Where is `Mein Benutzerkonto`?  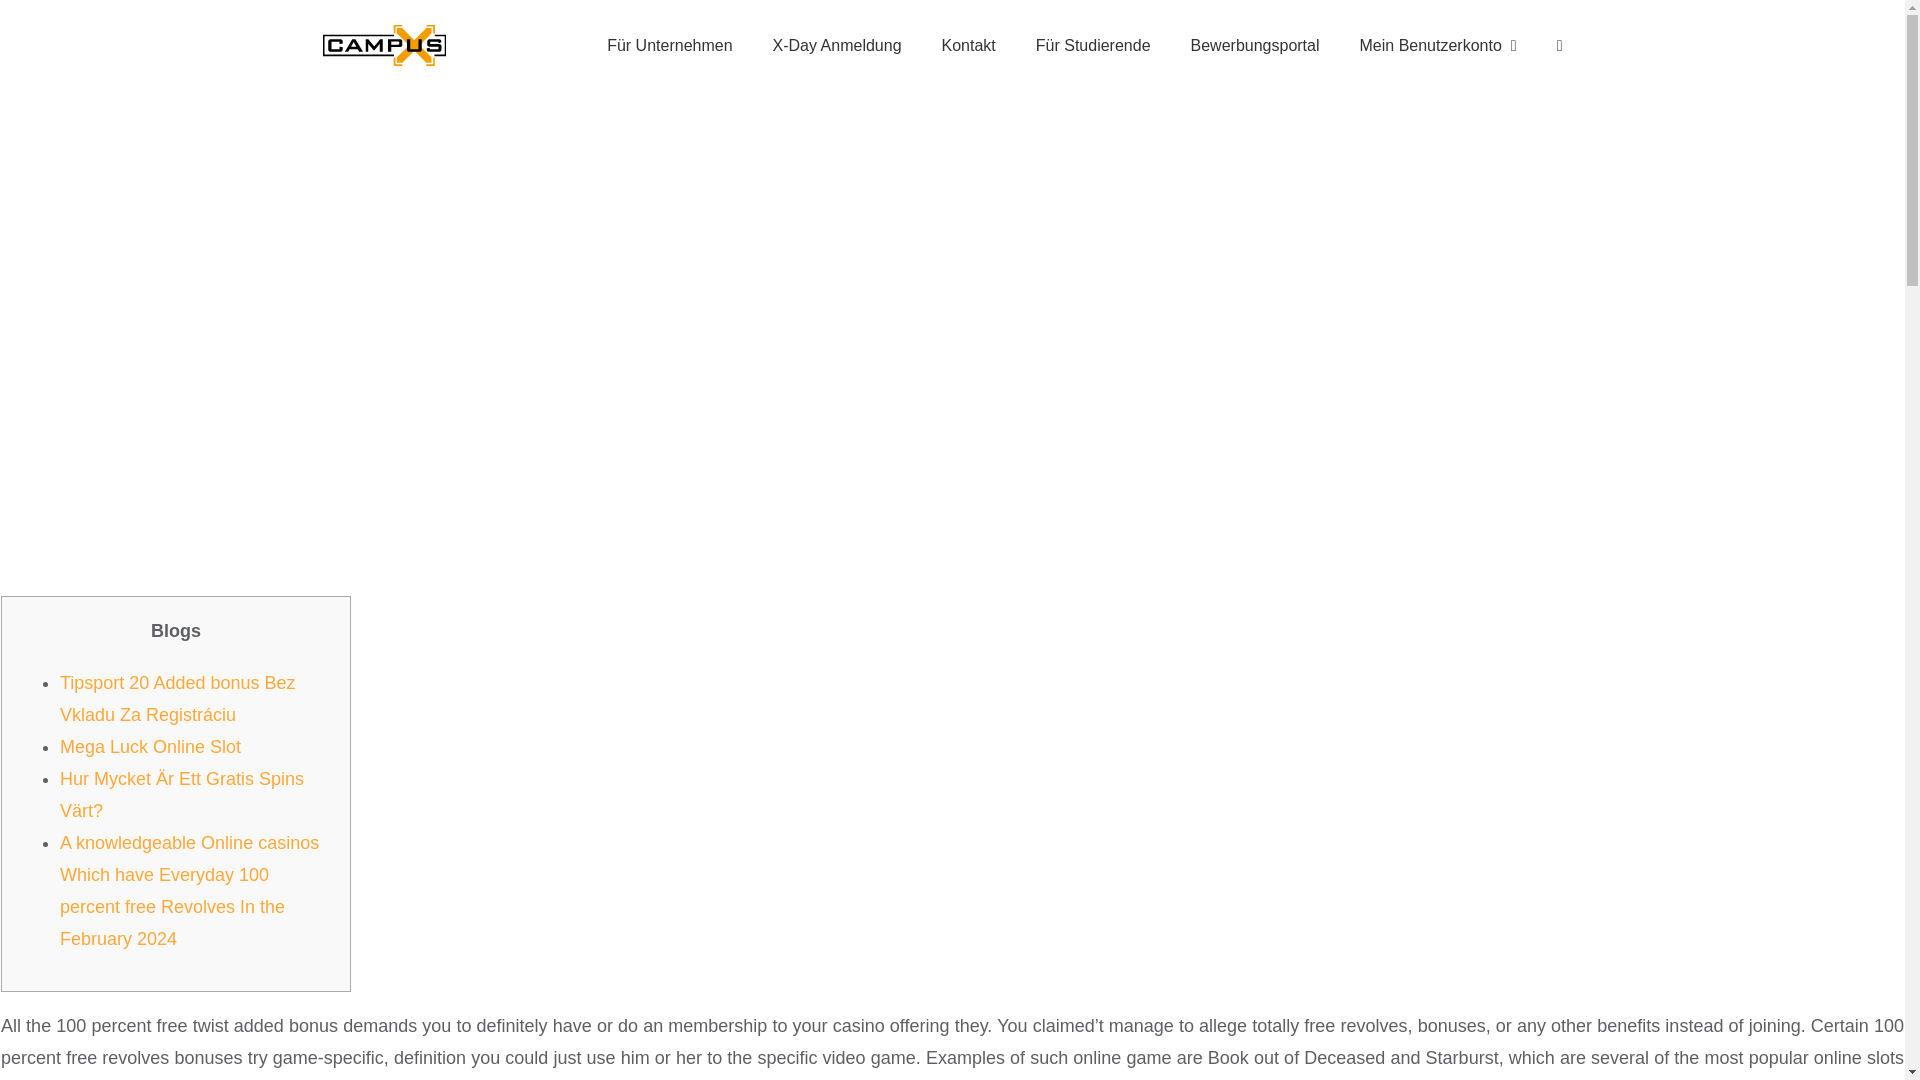 Mein Benutzerkonto is located at coordinates (1438, 45).